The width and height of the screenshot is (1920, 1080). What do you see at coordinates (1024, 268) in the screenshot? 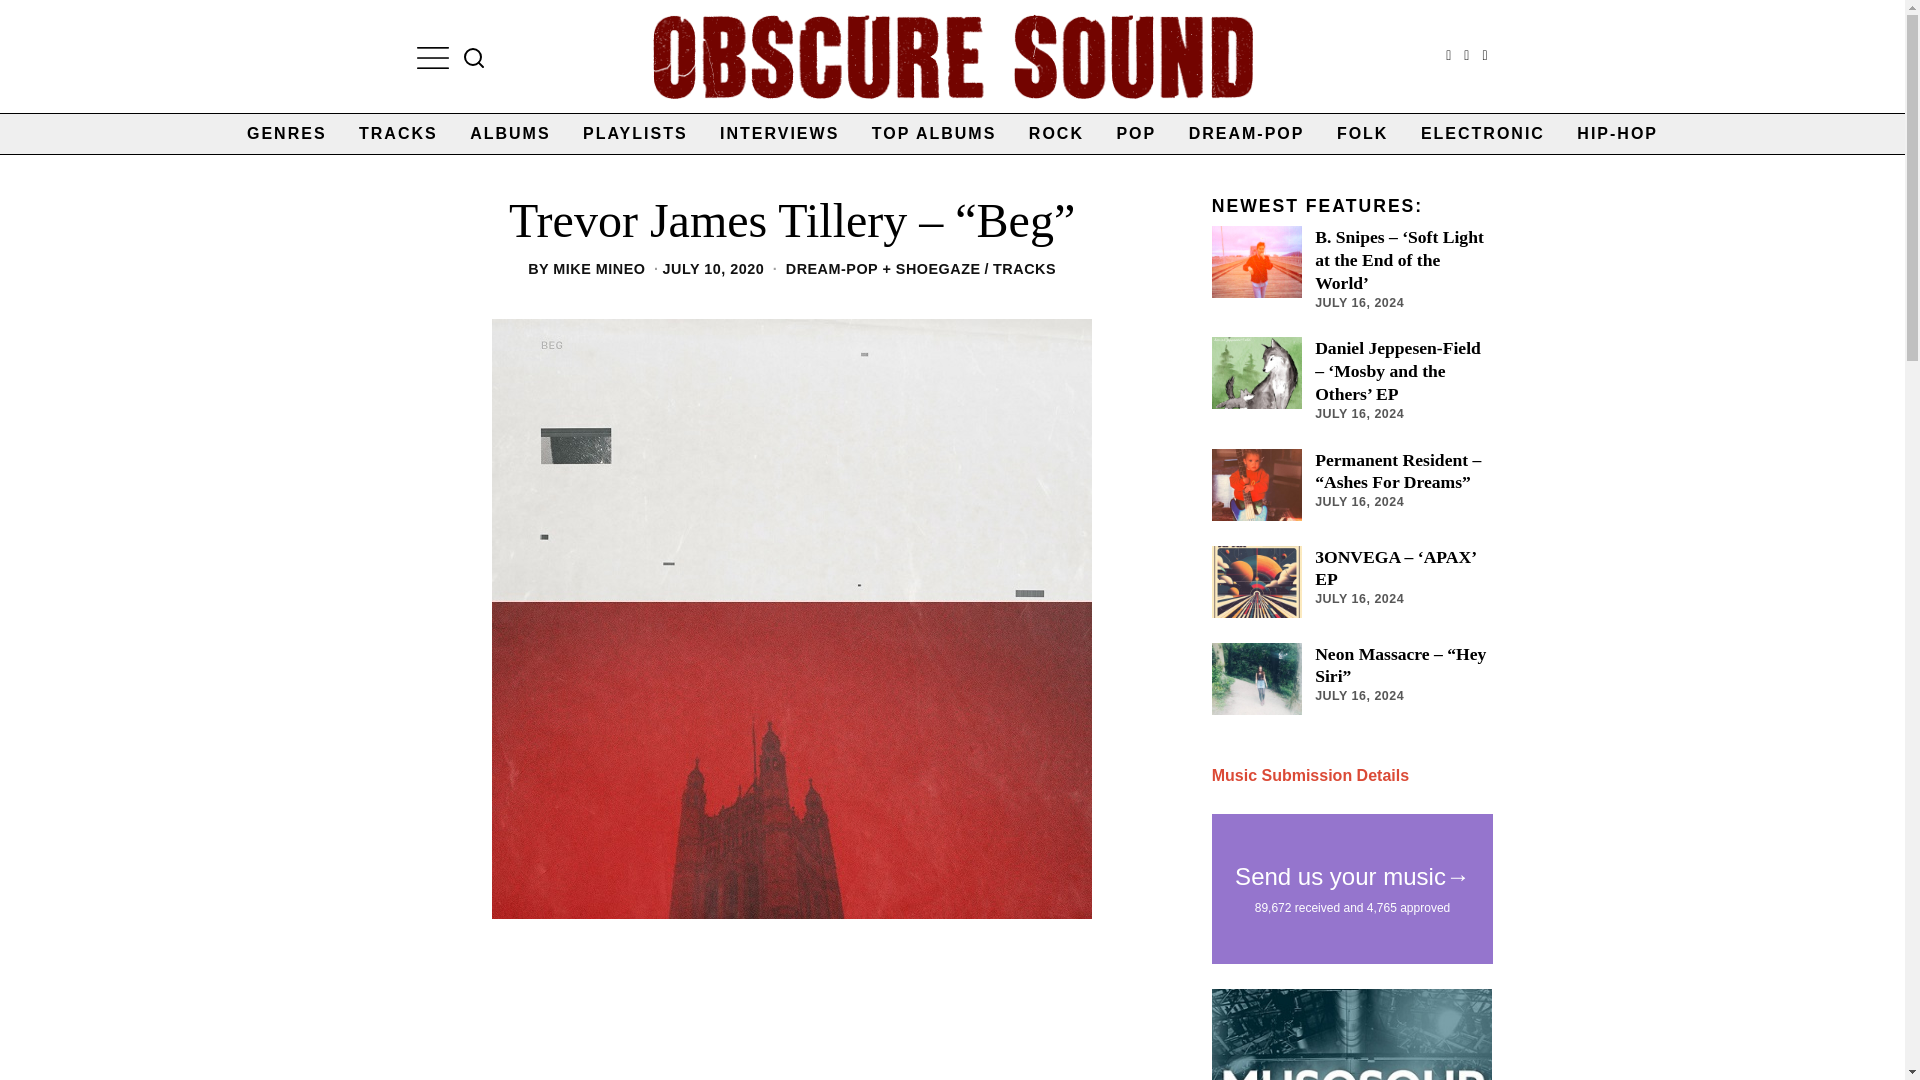
I see `TRACKS` at bounding box center [1024, 268].